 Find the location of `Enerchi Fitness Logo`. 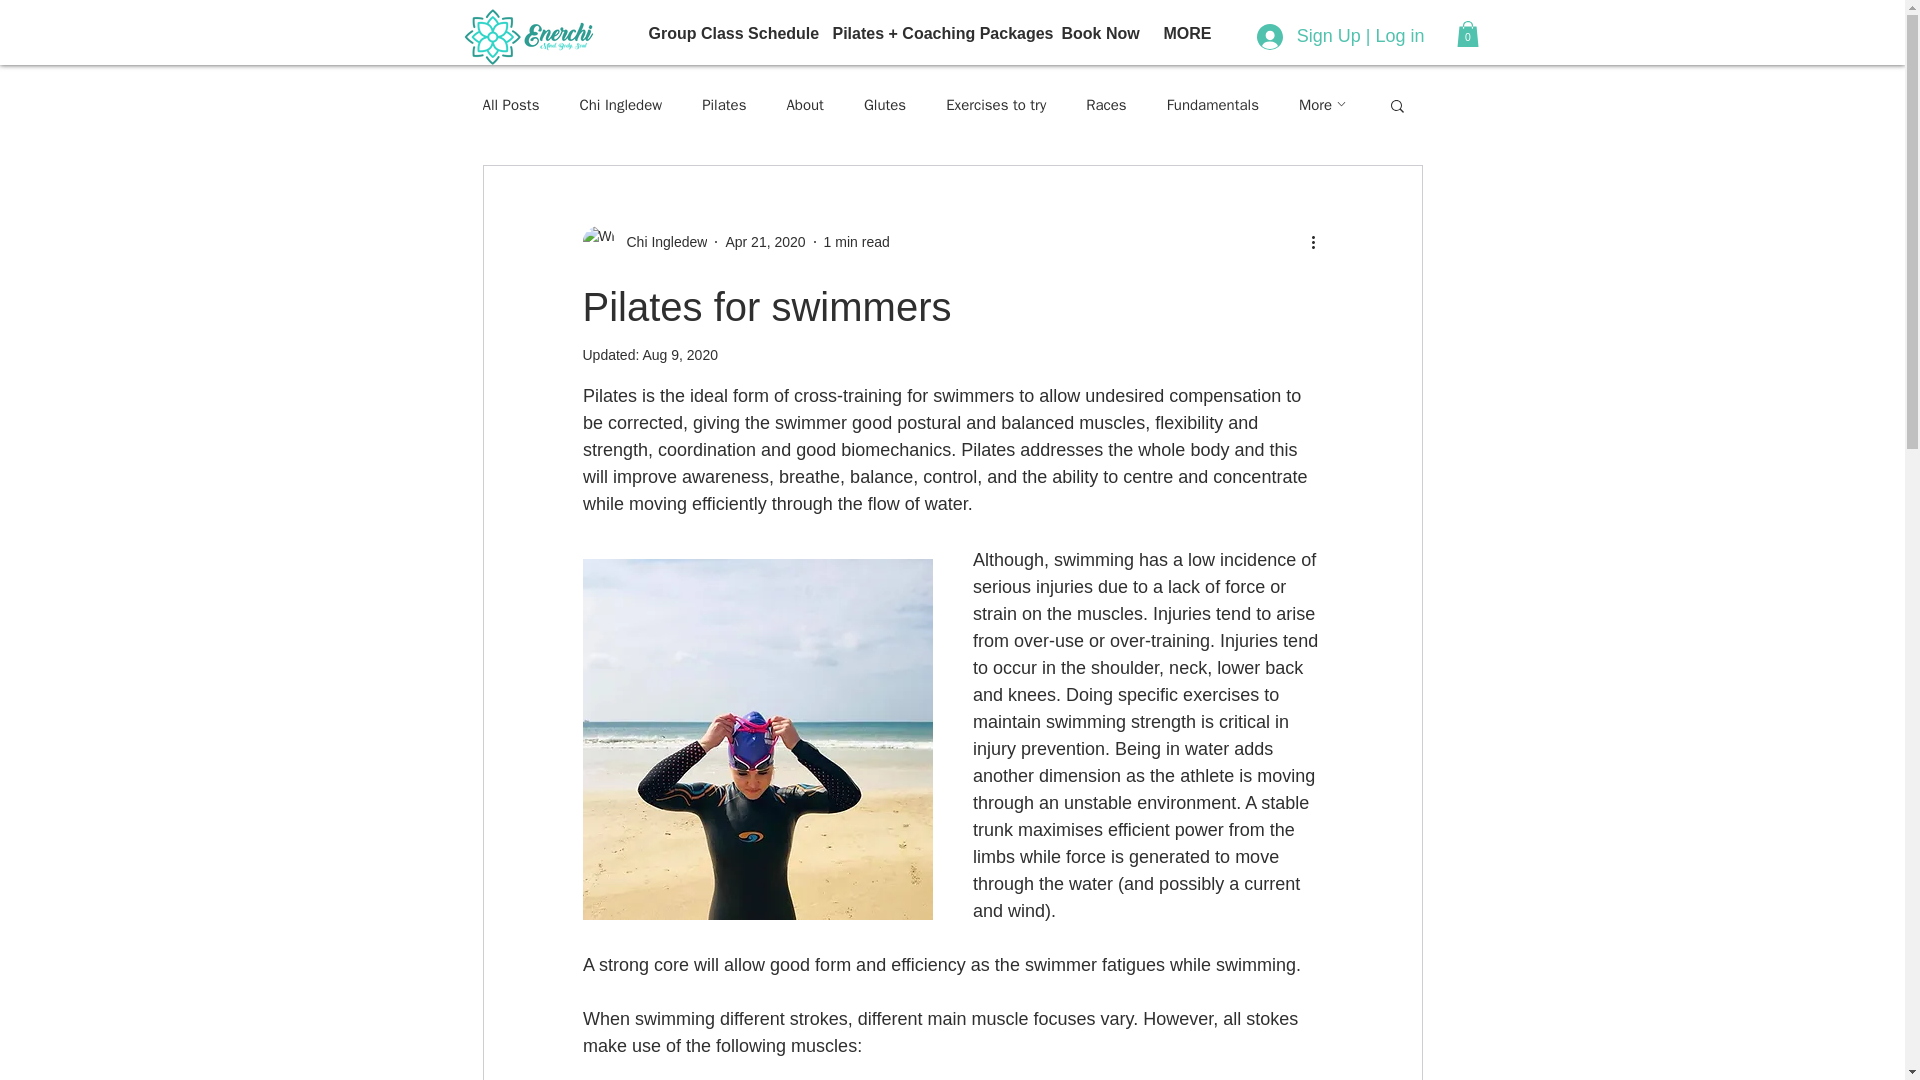

Enerchi Fitness Logo is located at coordinates (528, 36).